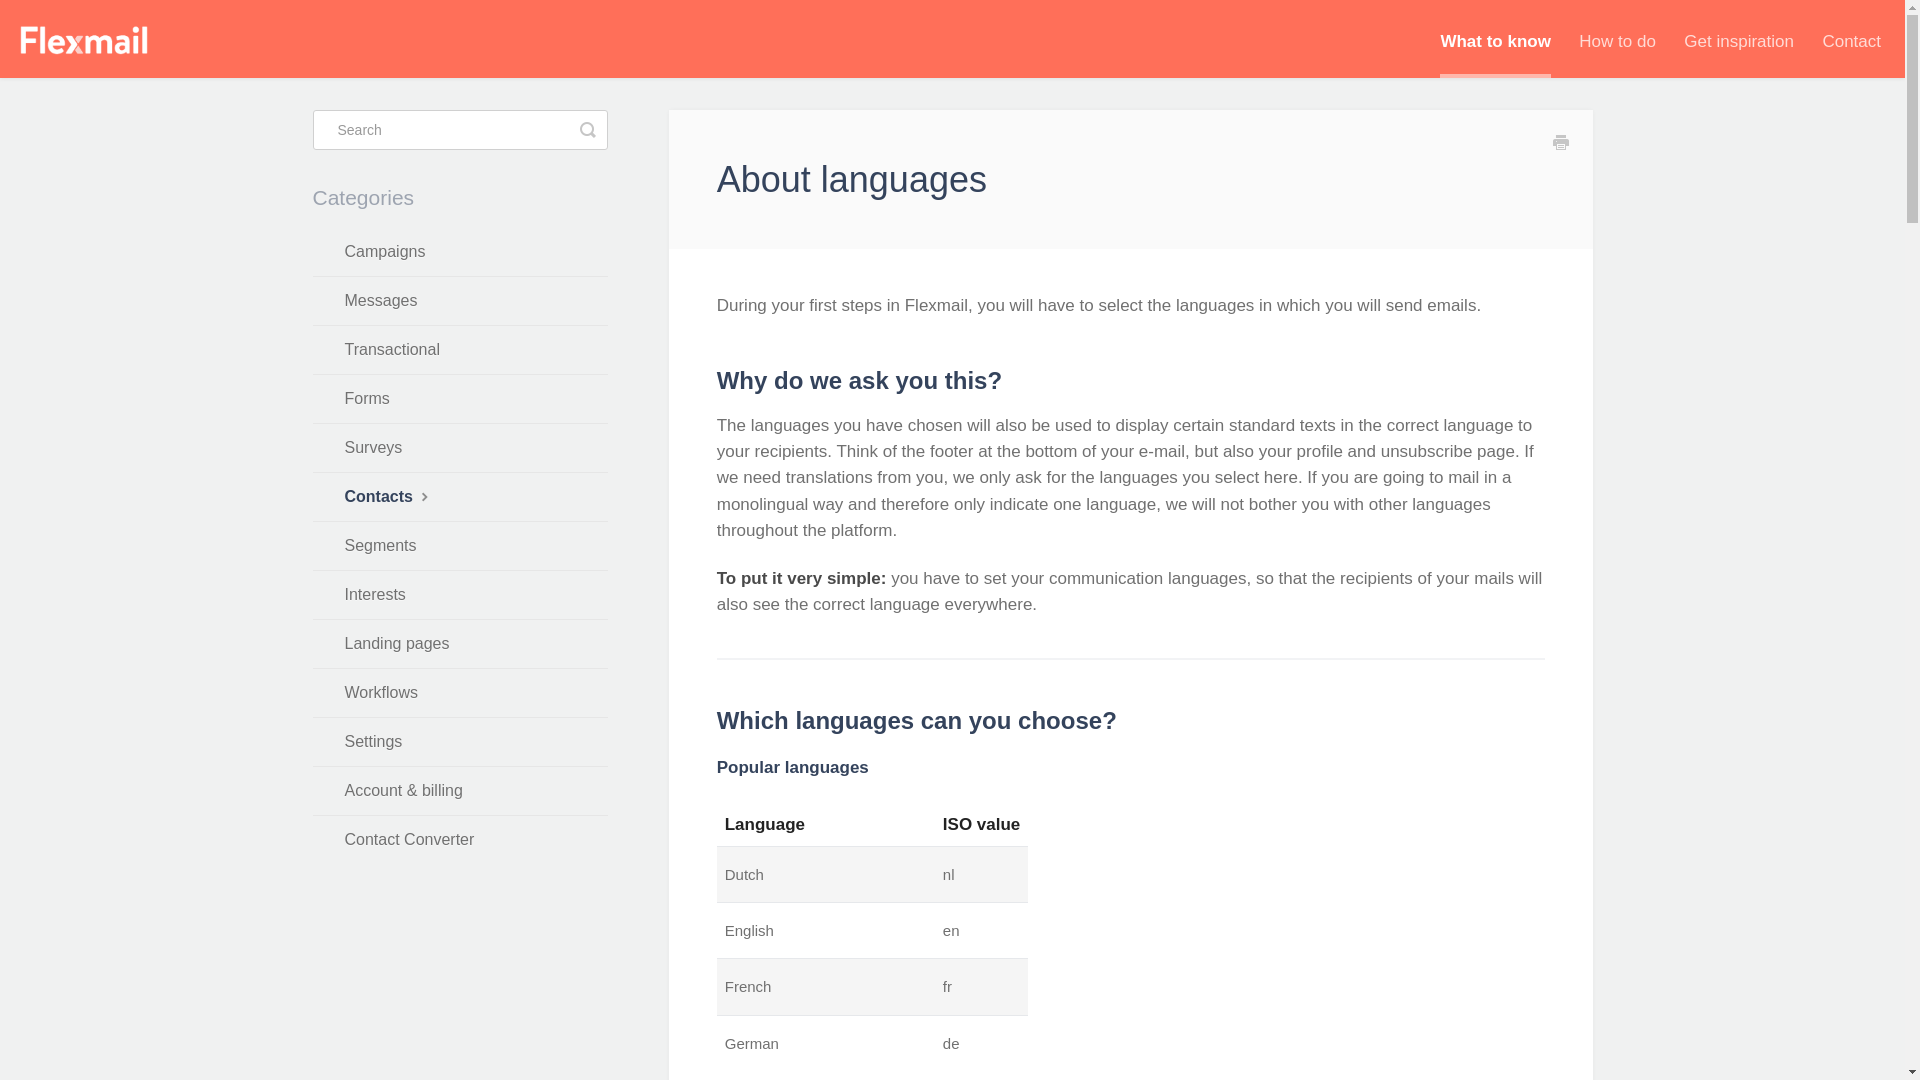 Image resolution: width=1920 pixels, height=1080 pixels. Describe the element at coordinates (458, 546) in the screenshot. I see `Segments` at that location.